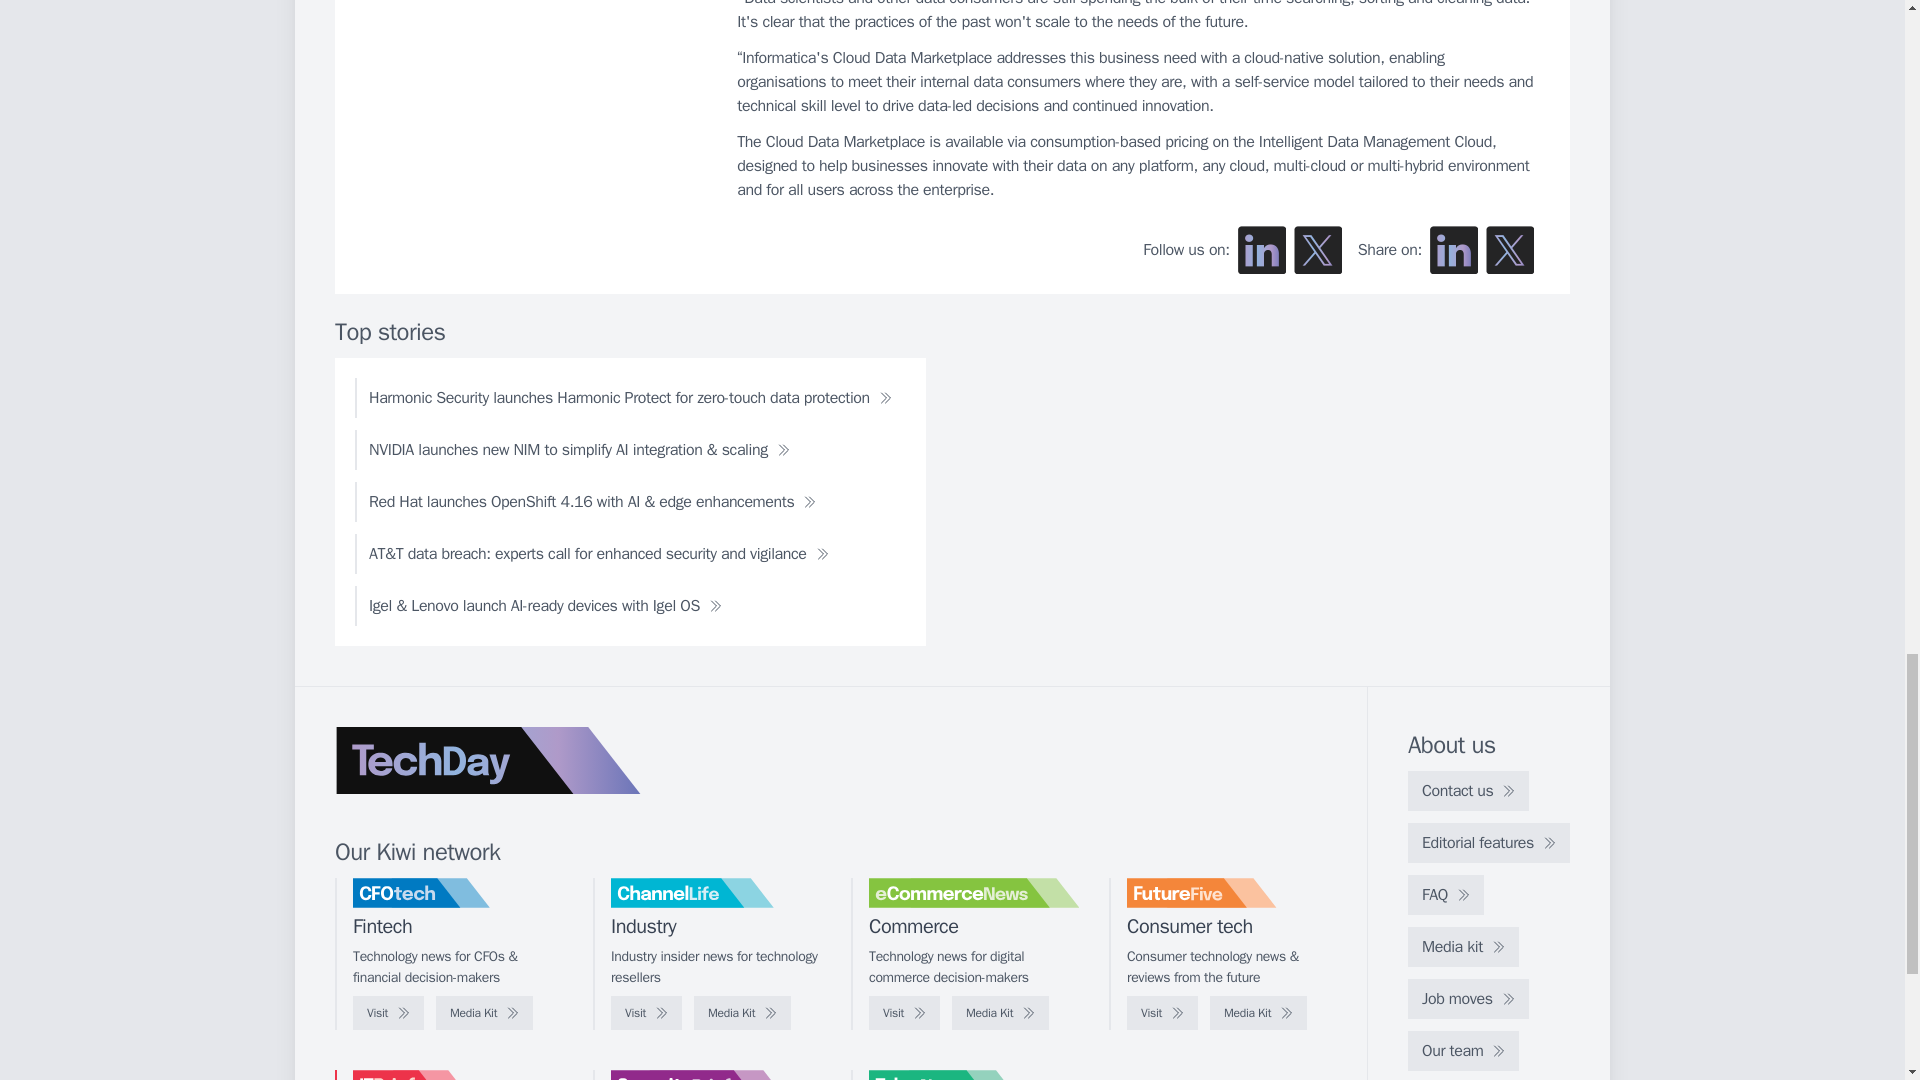  What do you see at coordinates (388, 1012) in the screenshot?
I see `Visit` at bounding box center [388, 1012].